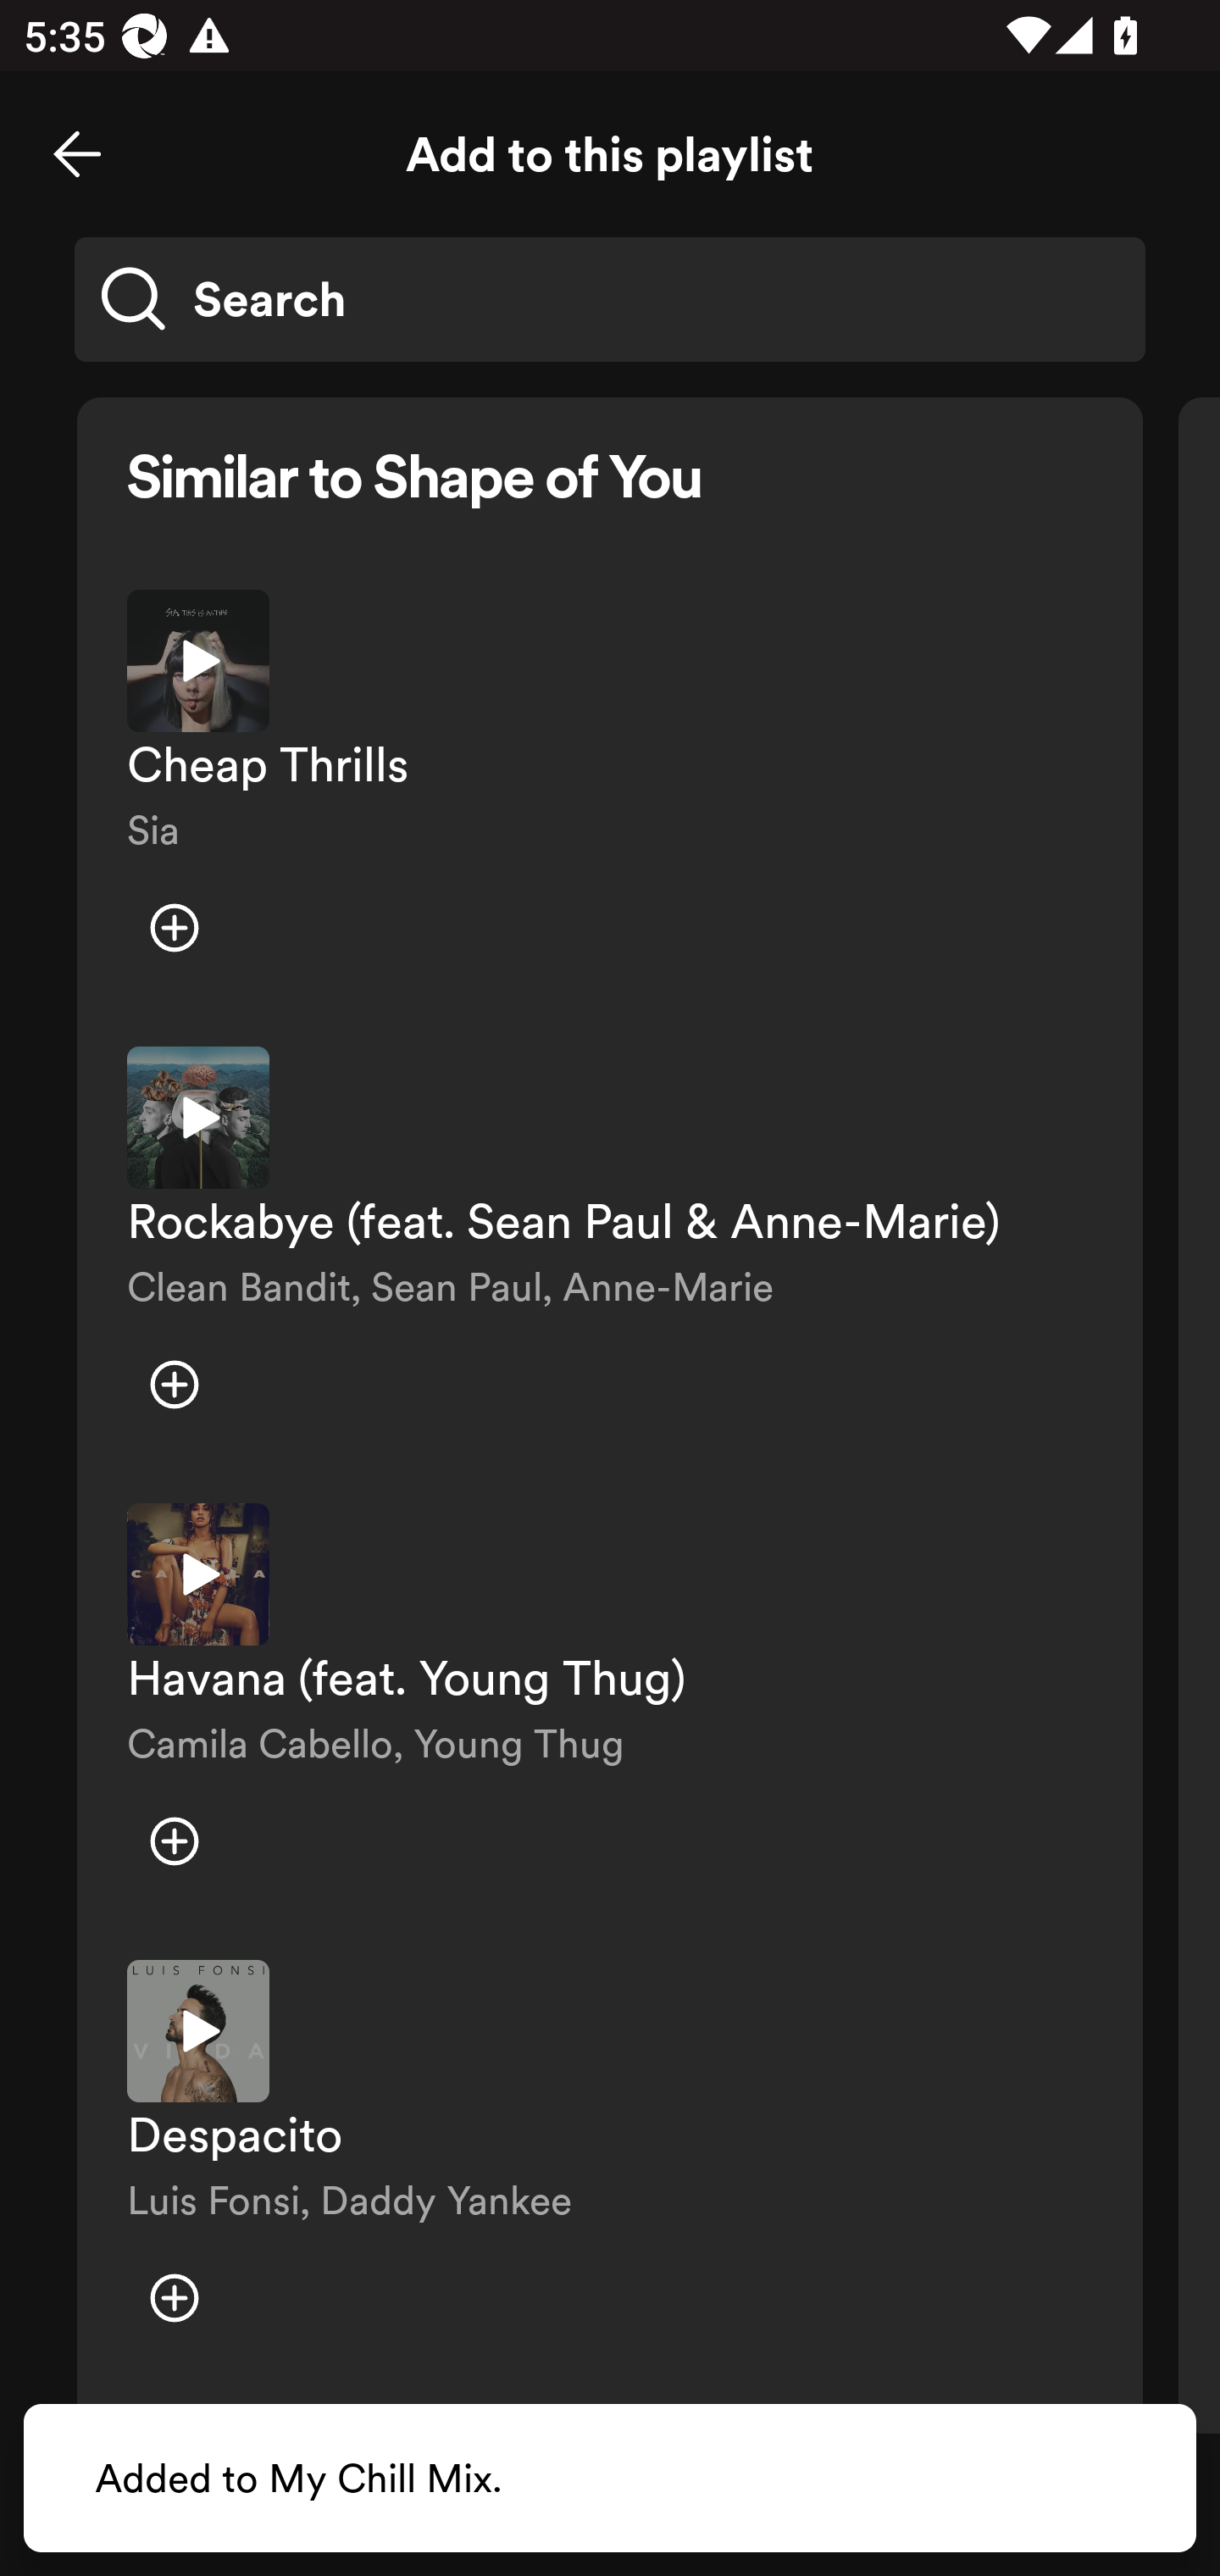 Image resolution: width=1220 pixels, height=2576 pixels. Describe the element at coordinates (198, 1574) in the screenshot. I see `Play preview` at that location.